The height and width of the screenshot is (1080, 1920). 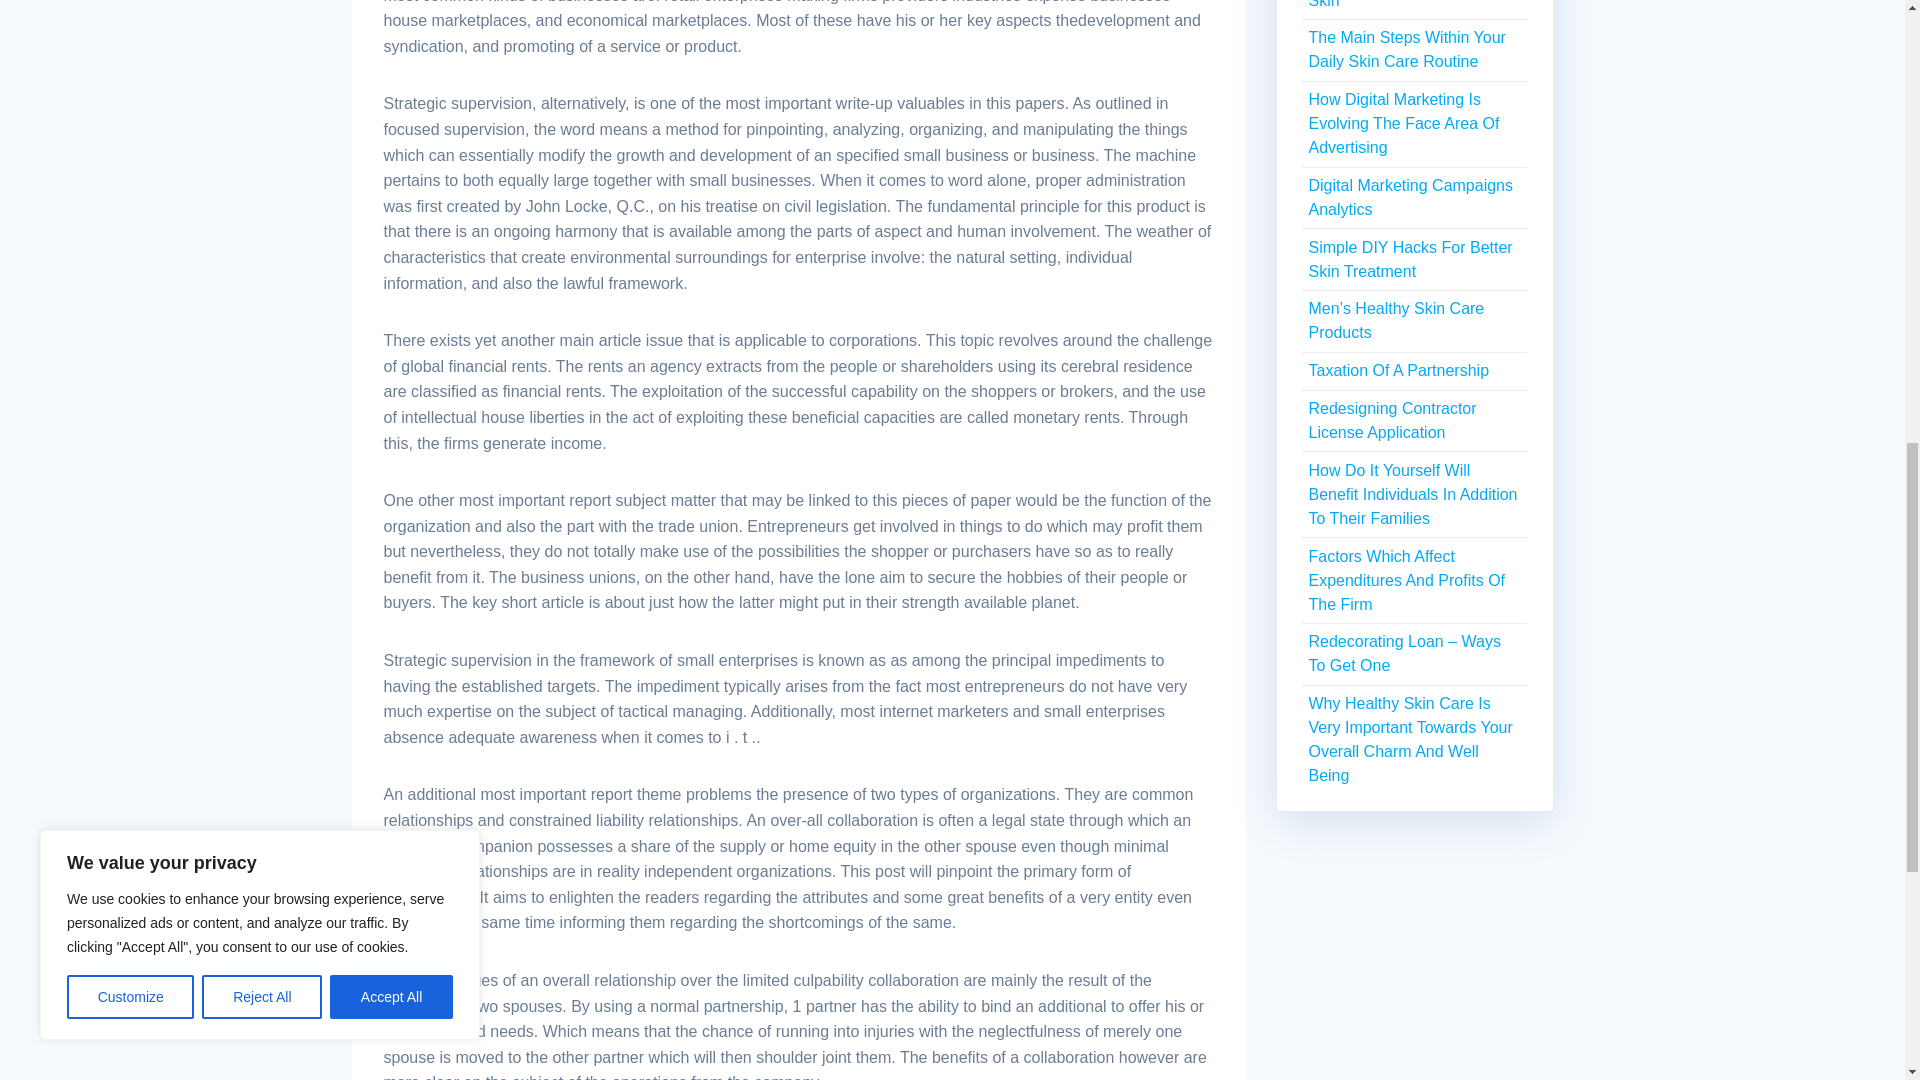 What do you see at coordinates (1410, 258) in the screenshot?
I see `Simple DIY Hacks For Better Skin Treatment` at bounding box center [1410, 258].